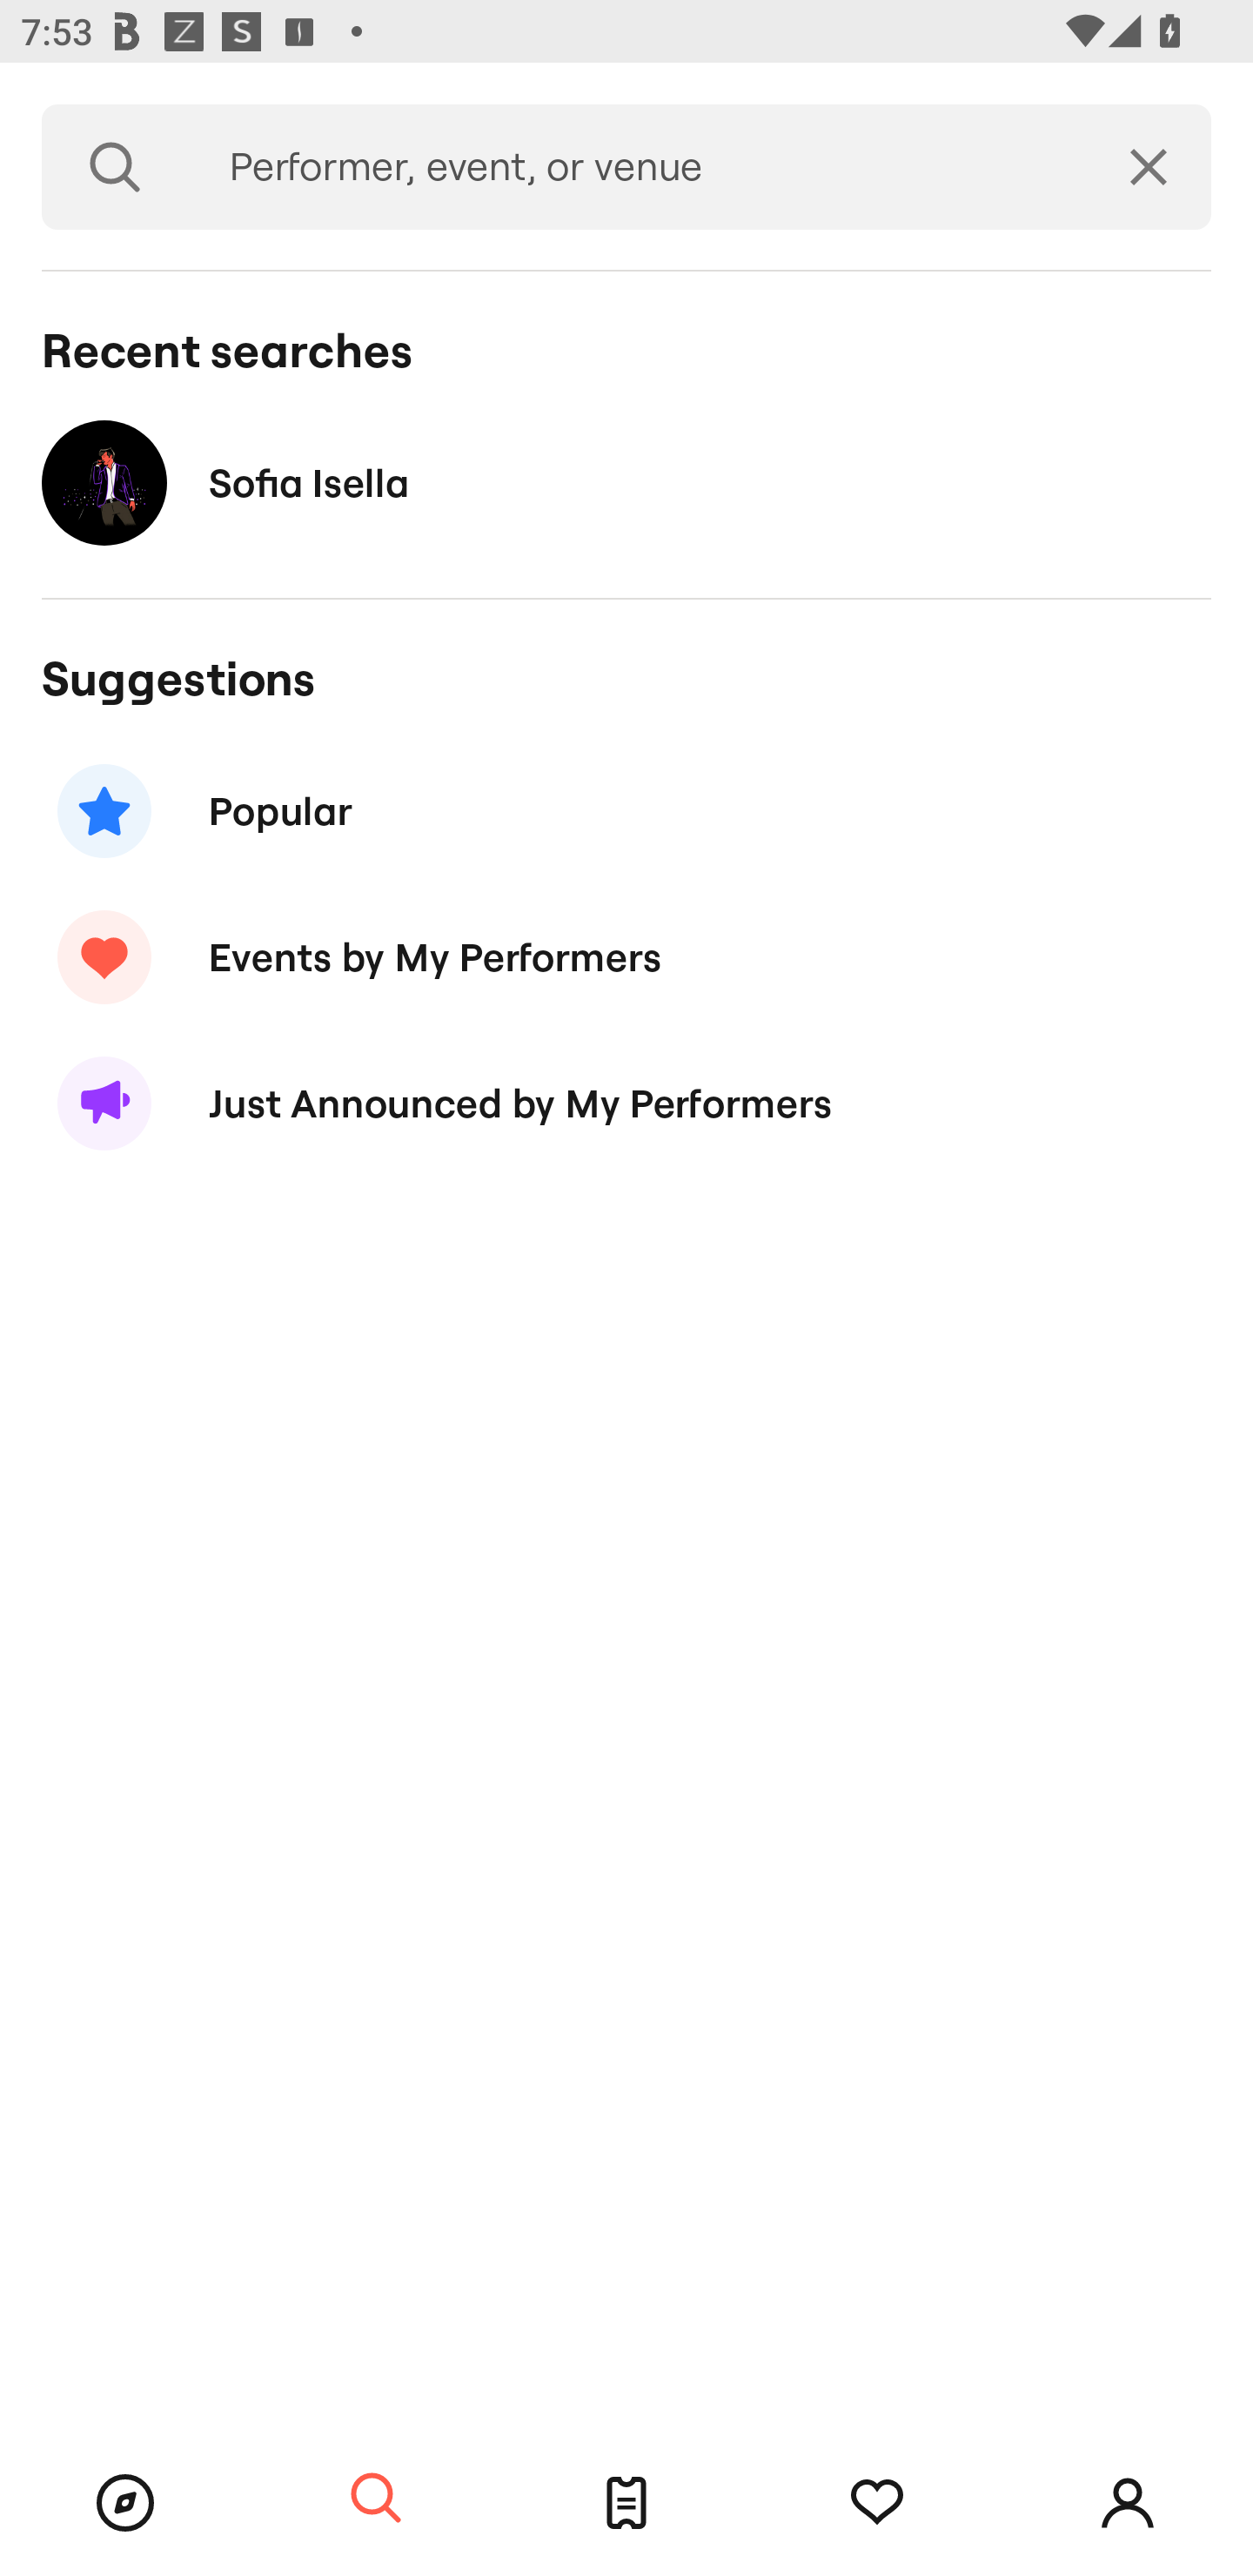 The image size is (1253, 2576). What do you see at coordinates (626, 1104) in the screenshot?
I see `Just Announced by My Performers` at bounding box center [626, 1104].